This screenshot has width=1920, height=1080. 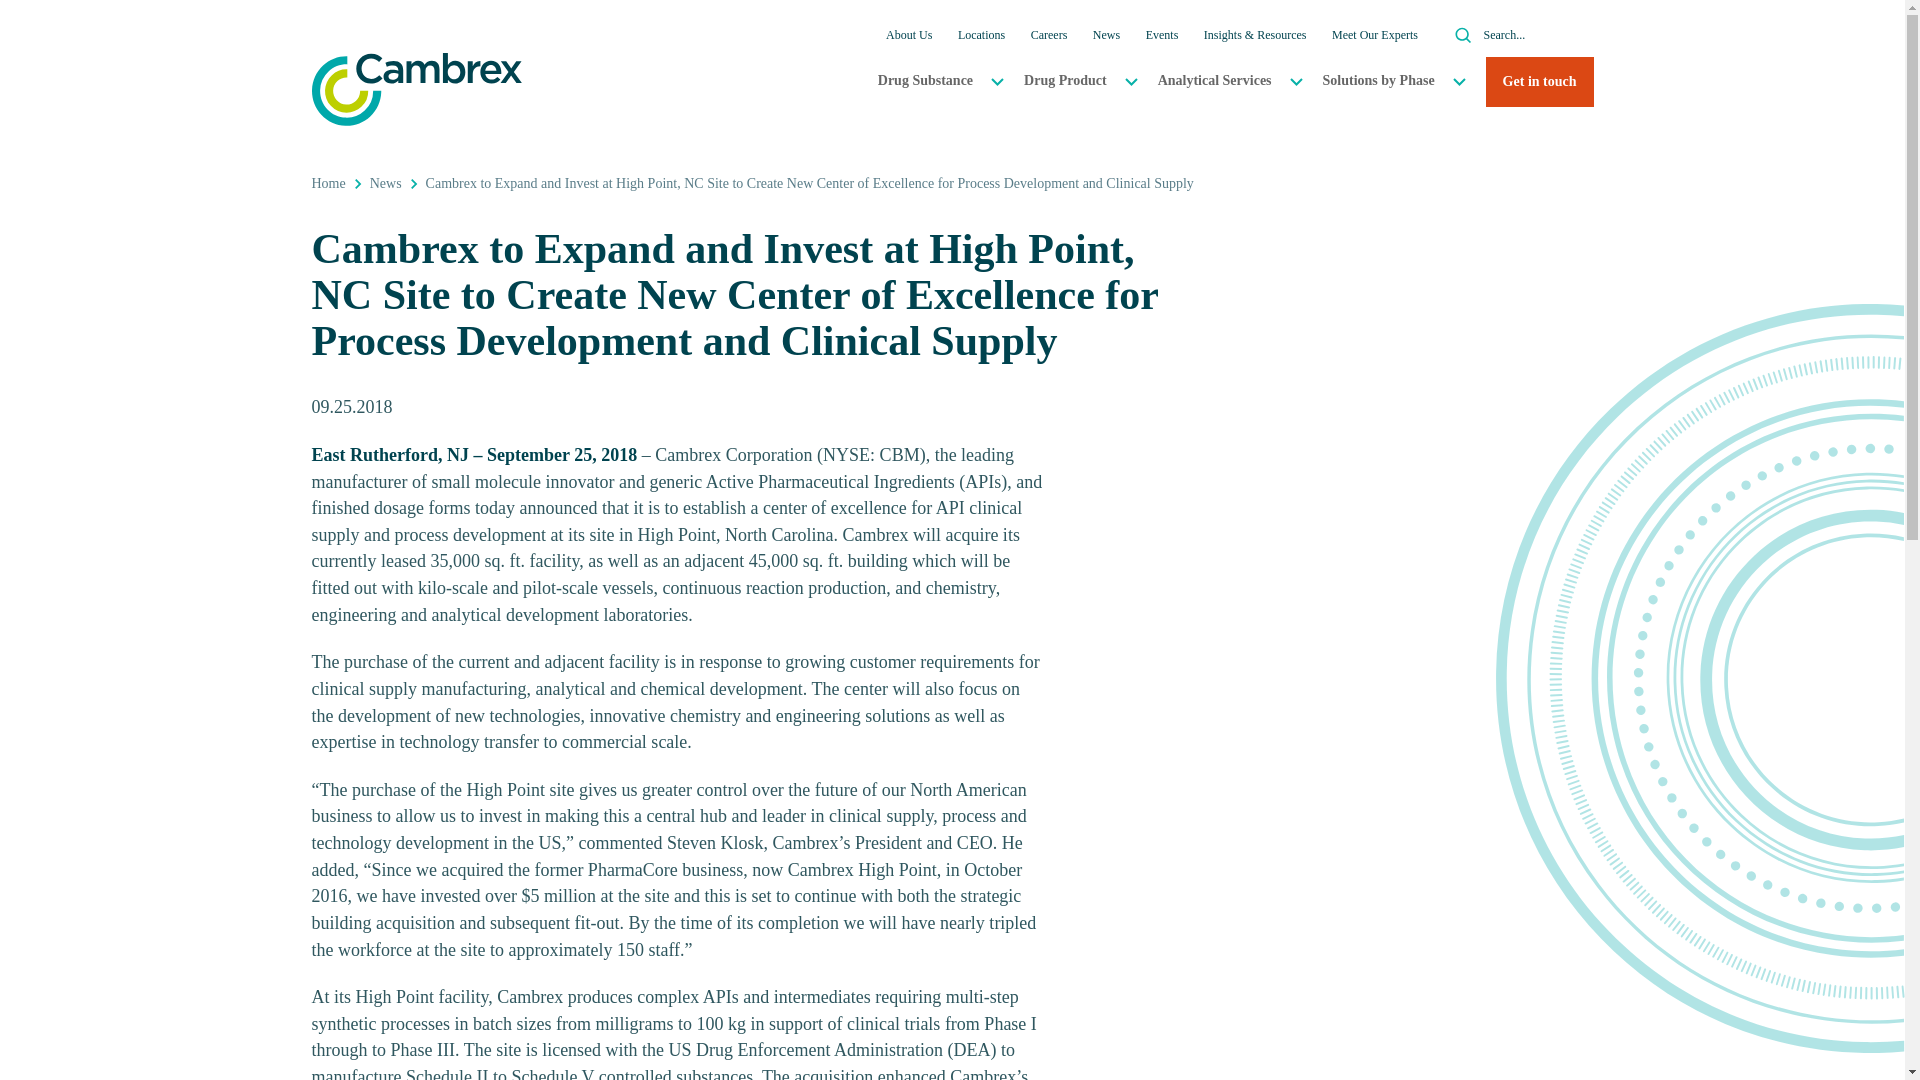 What do you see at coordinates (328, 184) in the screenshot?
I see `Home` at bounding box center [328, 184].